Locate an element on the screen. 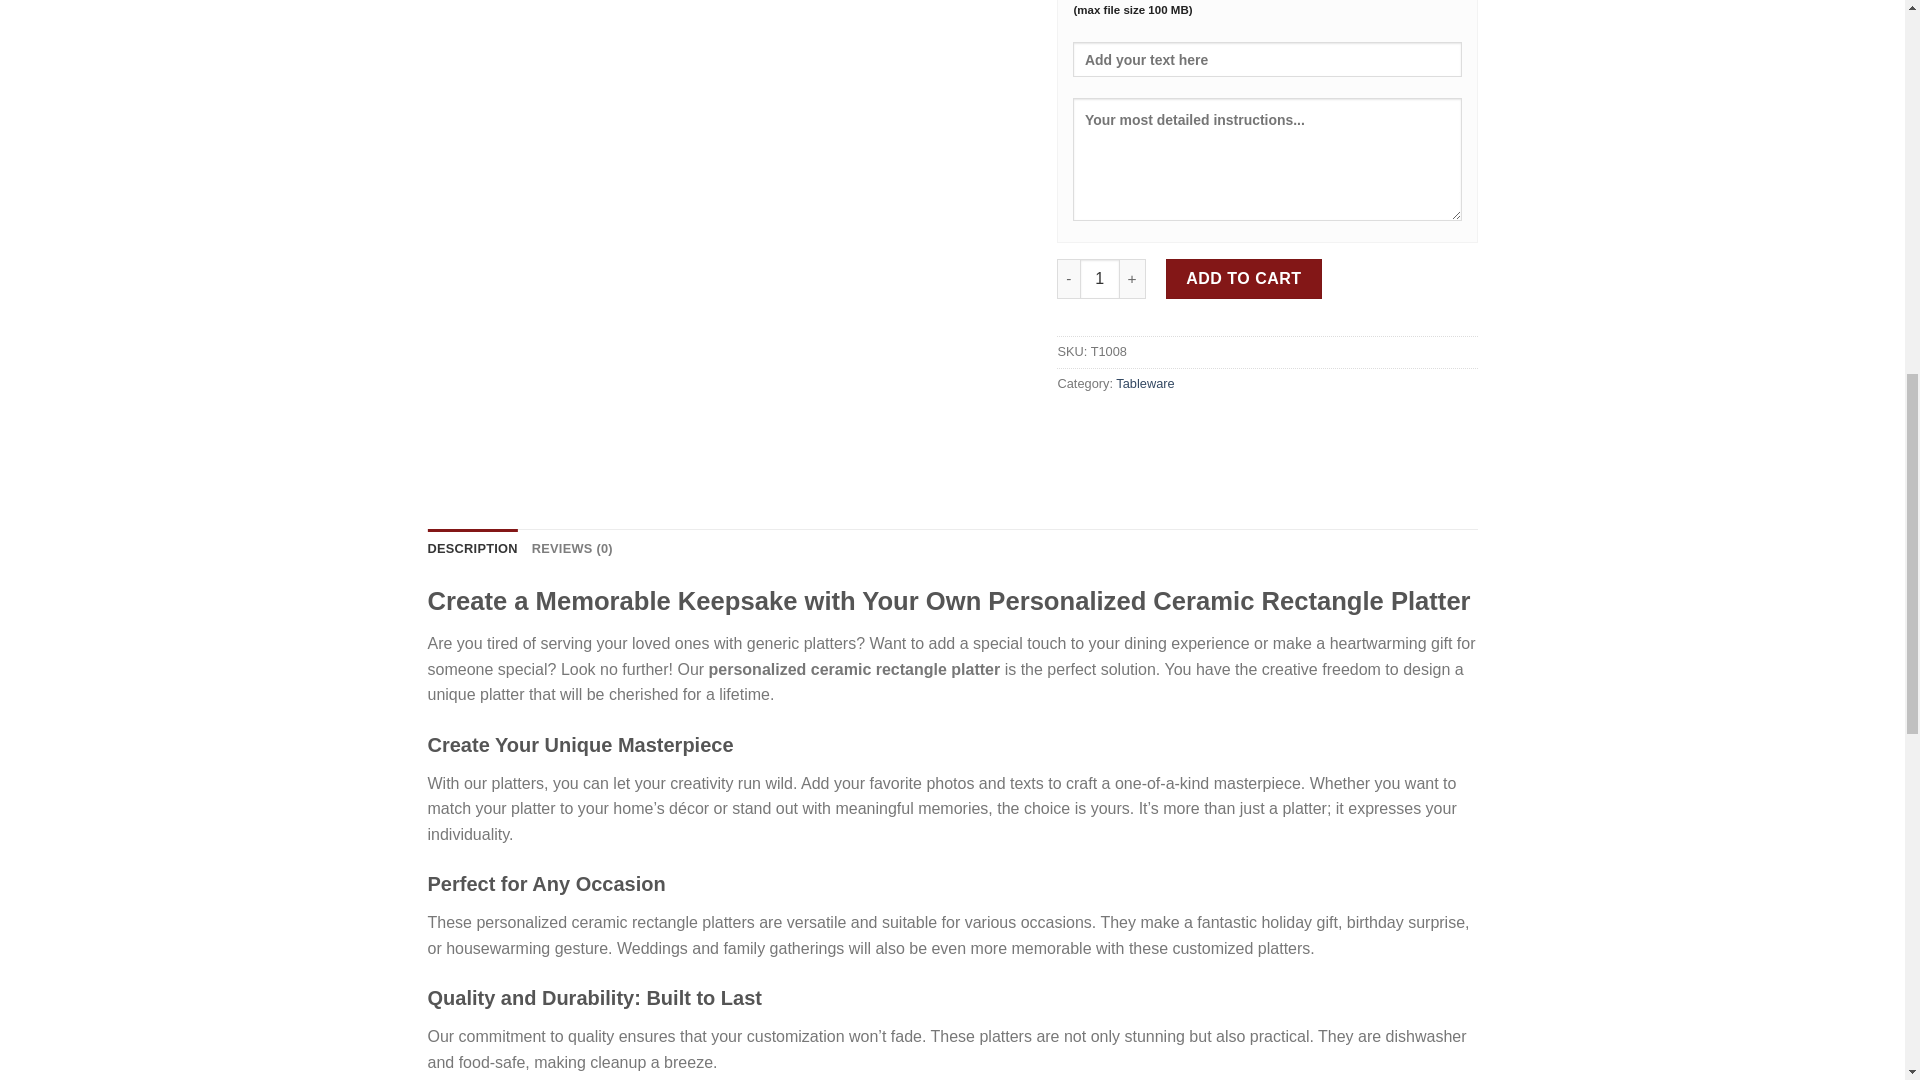 The width and height of the screenshot is (1920, 1080). 1 is located at coordinates (1099, 279).